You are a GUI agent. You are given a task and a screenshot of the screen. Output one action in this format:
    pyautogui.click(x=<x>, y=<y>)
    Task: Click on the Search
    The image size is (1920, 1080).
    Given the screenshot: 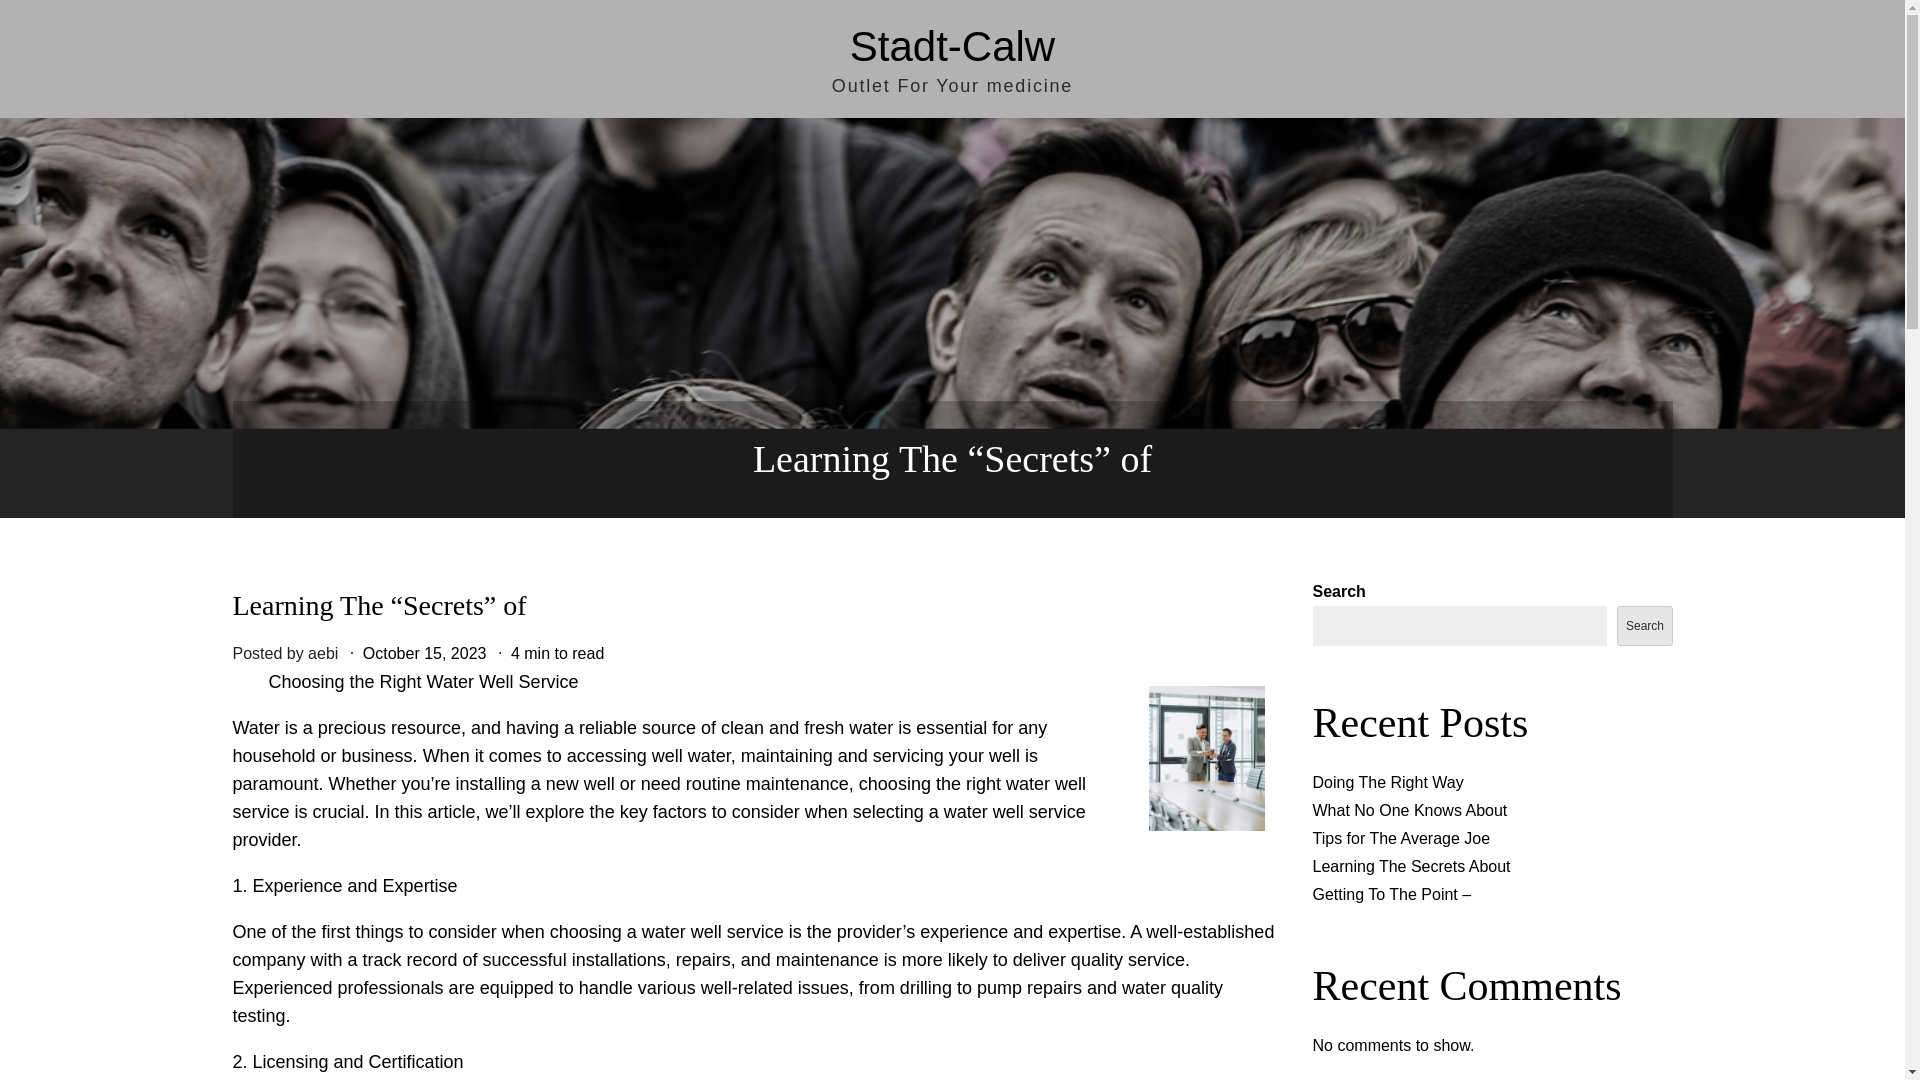 What is the action you would take?
    pyautogui.click(x=1644, y=625)
    